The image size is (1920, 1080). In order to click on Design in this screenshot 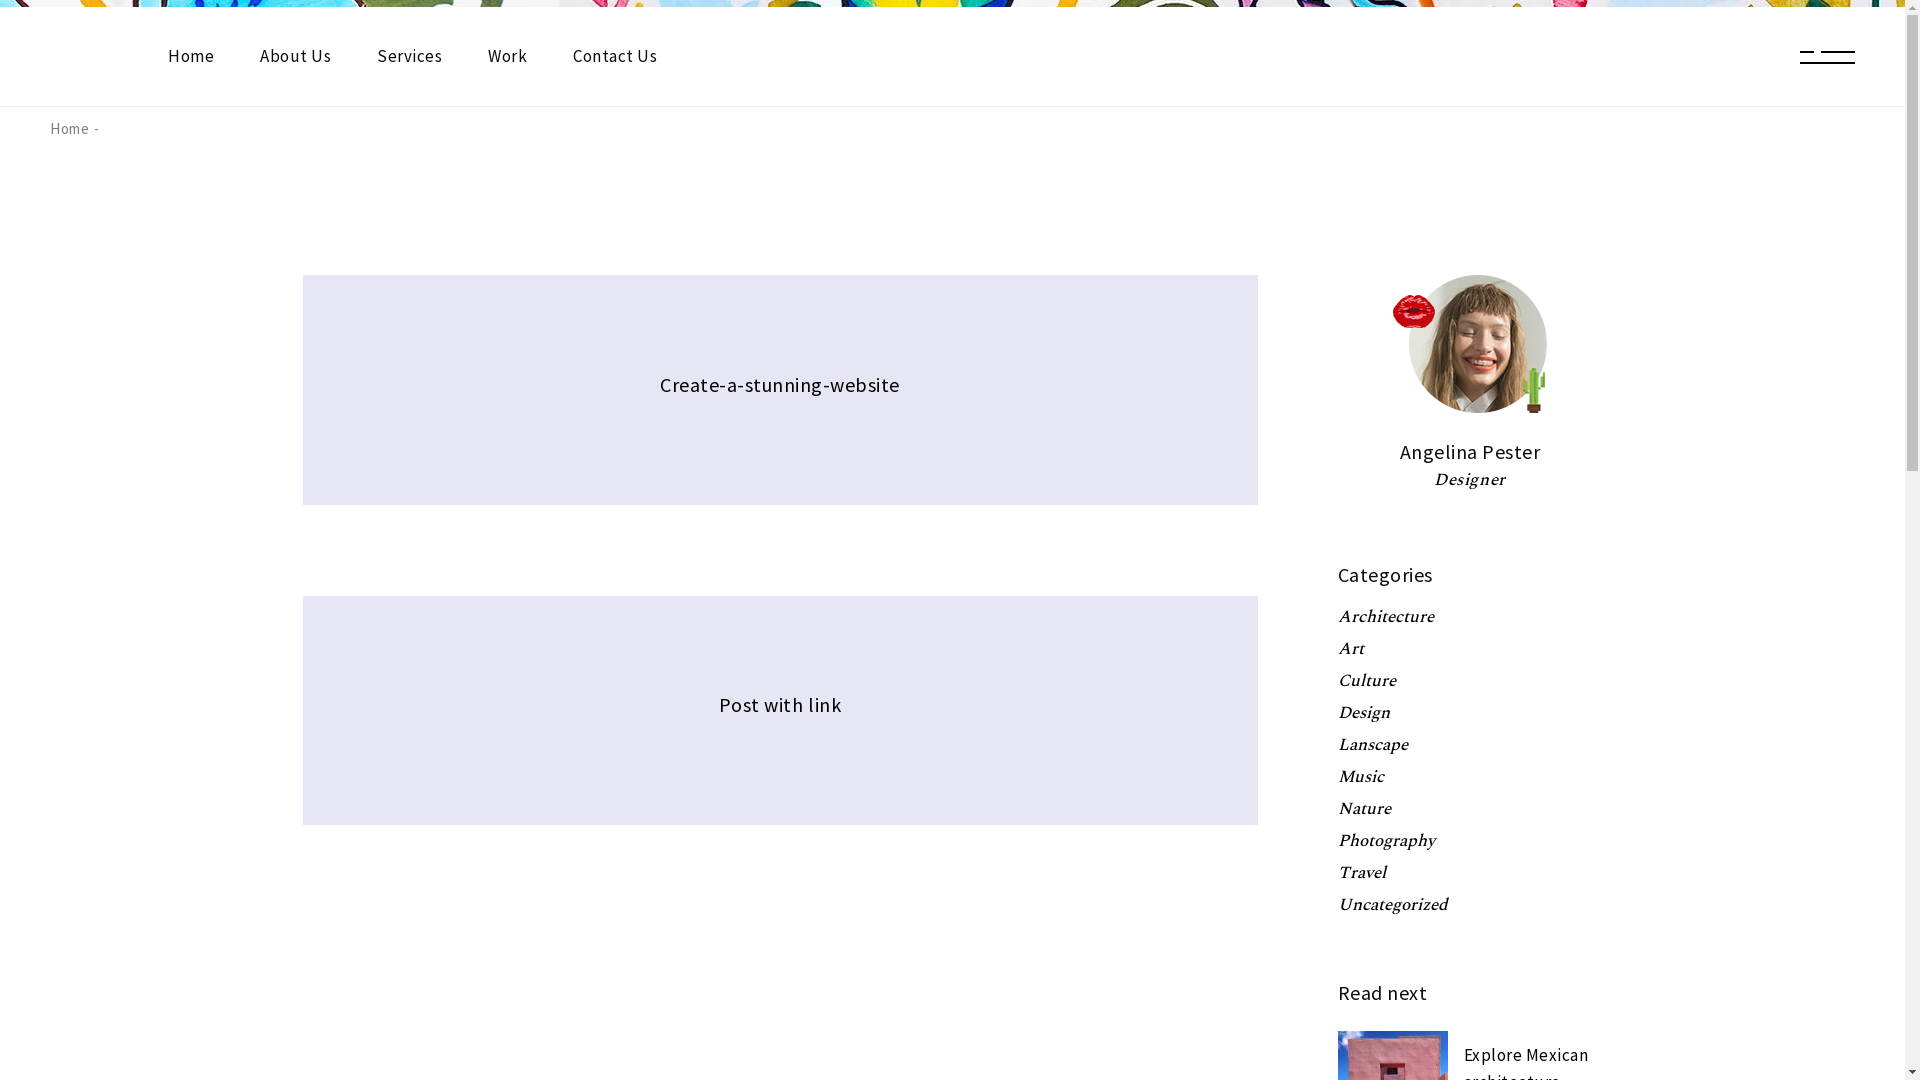, I will do `click(1364, 713)`.